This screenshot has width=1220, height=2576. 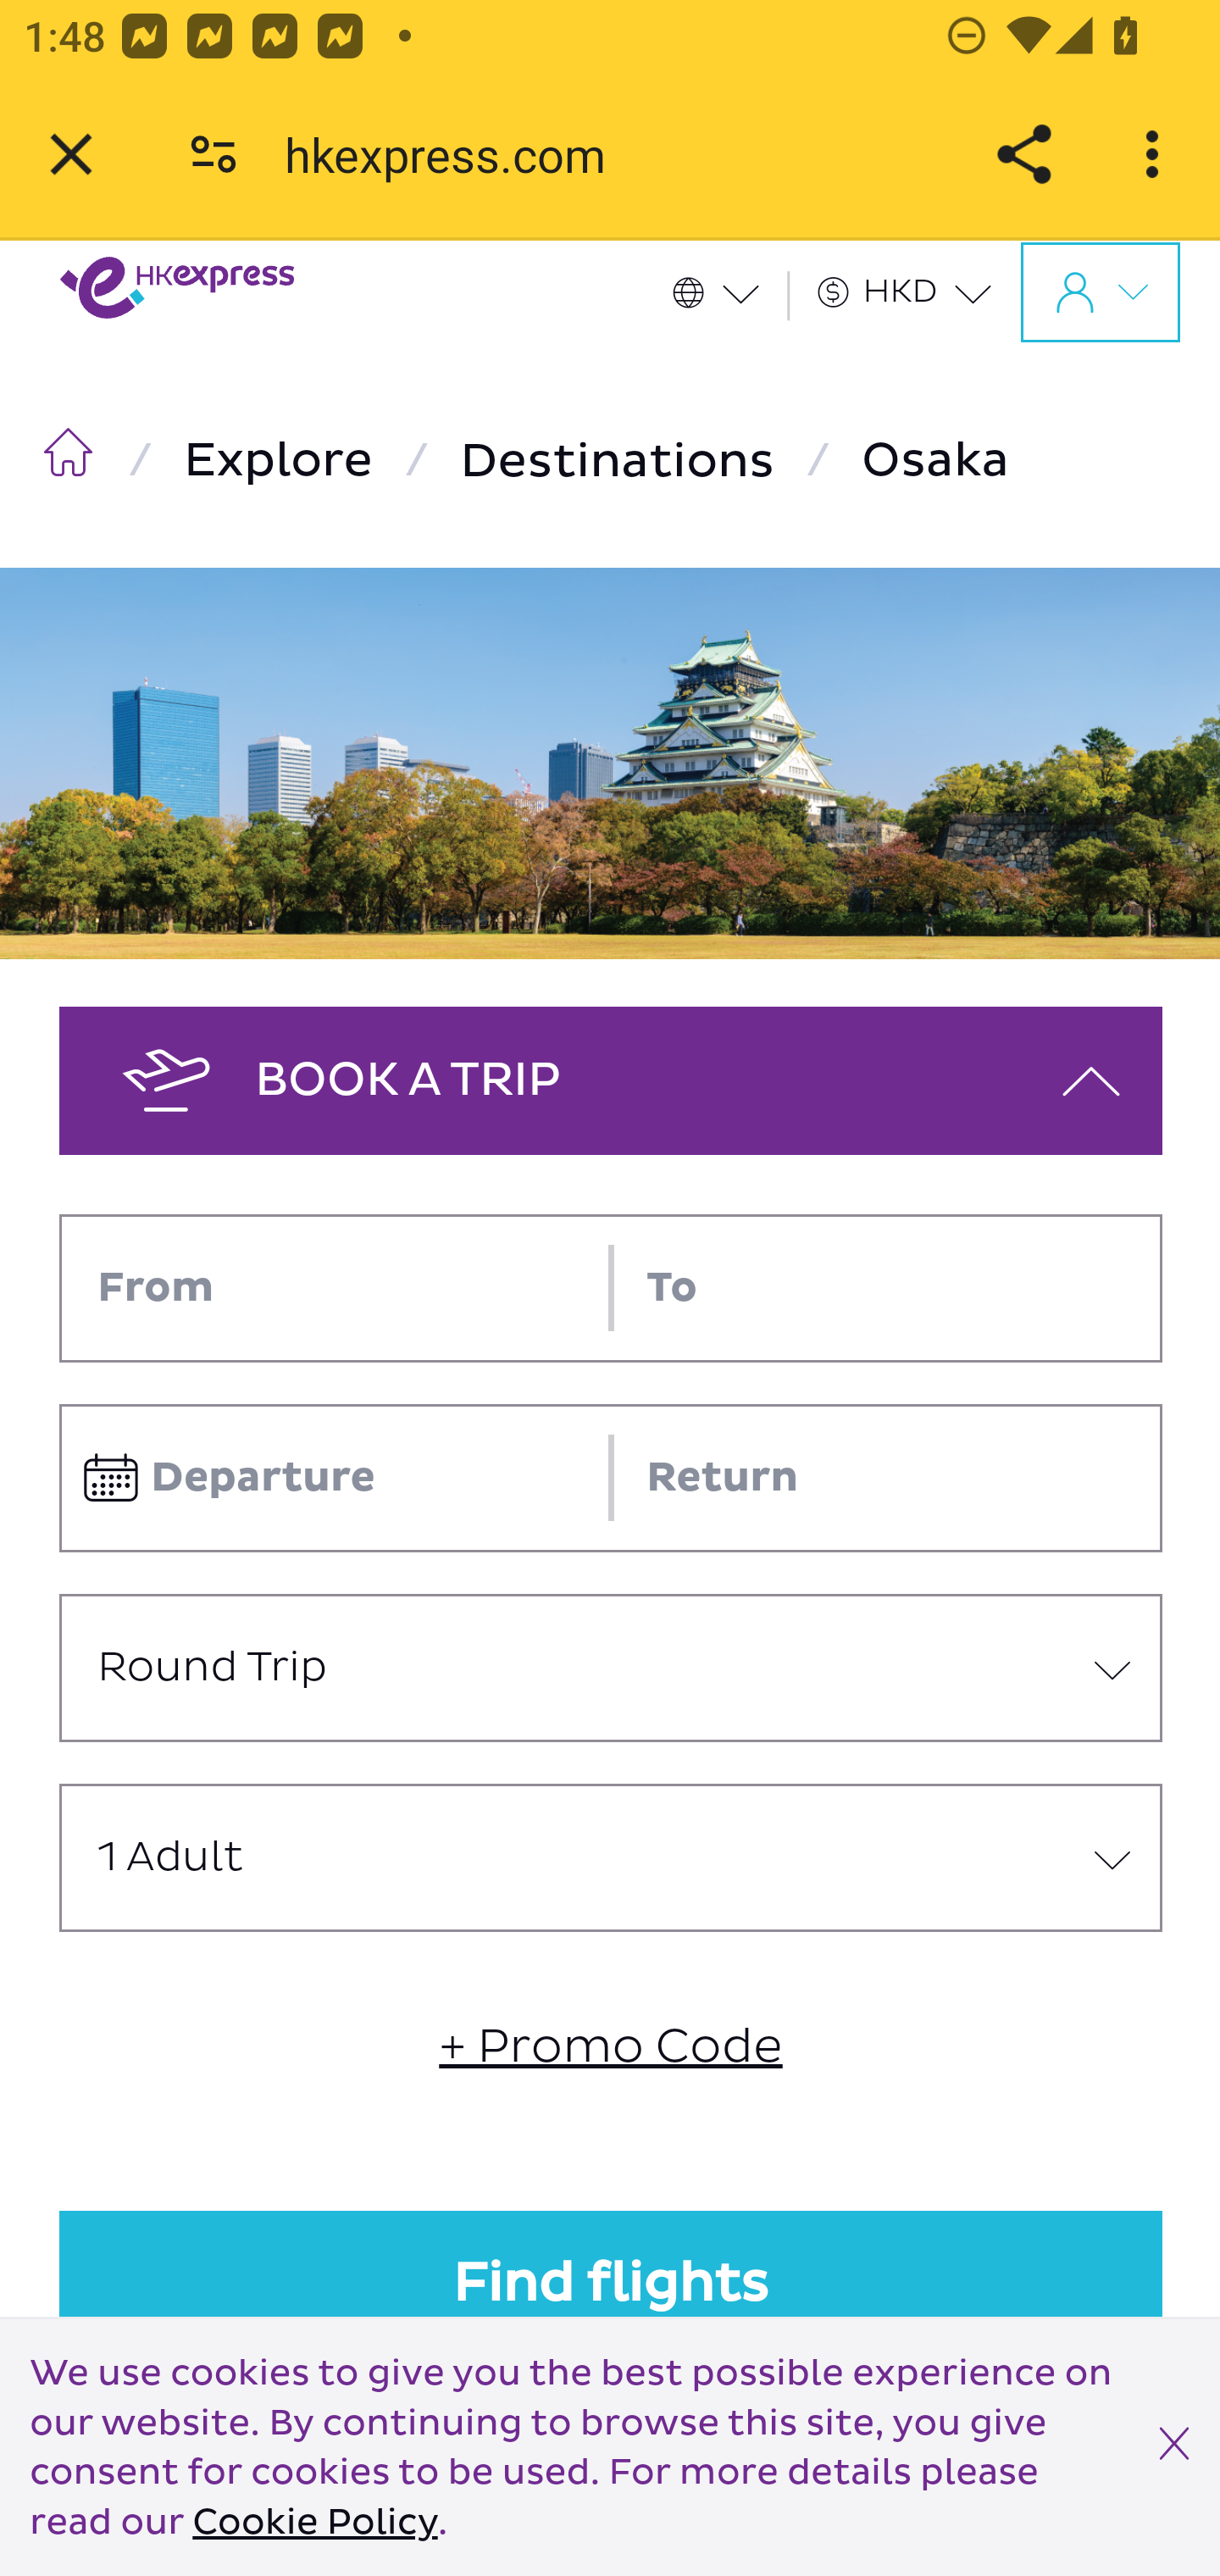 I want to click on + Promo Code, so click(x=611, y=2047).